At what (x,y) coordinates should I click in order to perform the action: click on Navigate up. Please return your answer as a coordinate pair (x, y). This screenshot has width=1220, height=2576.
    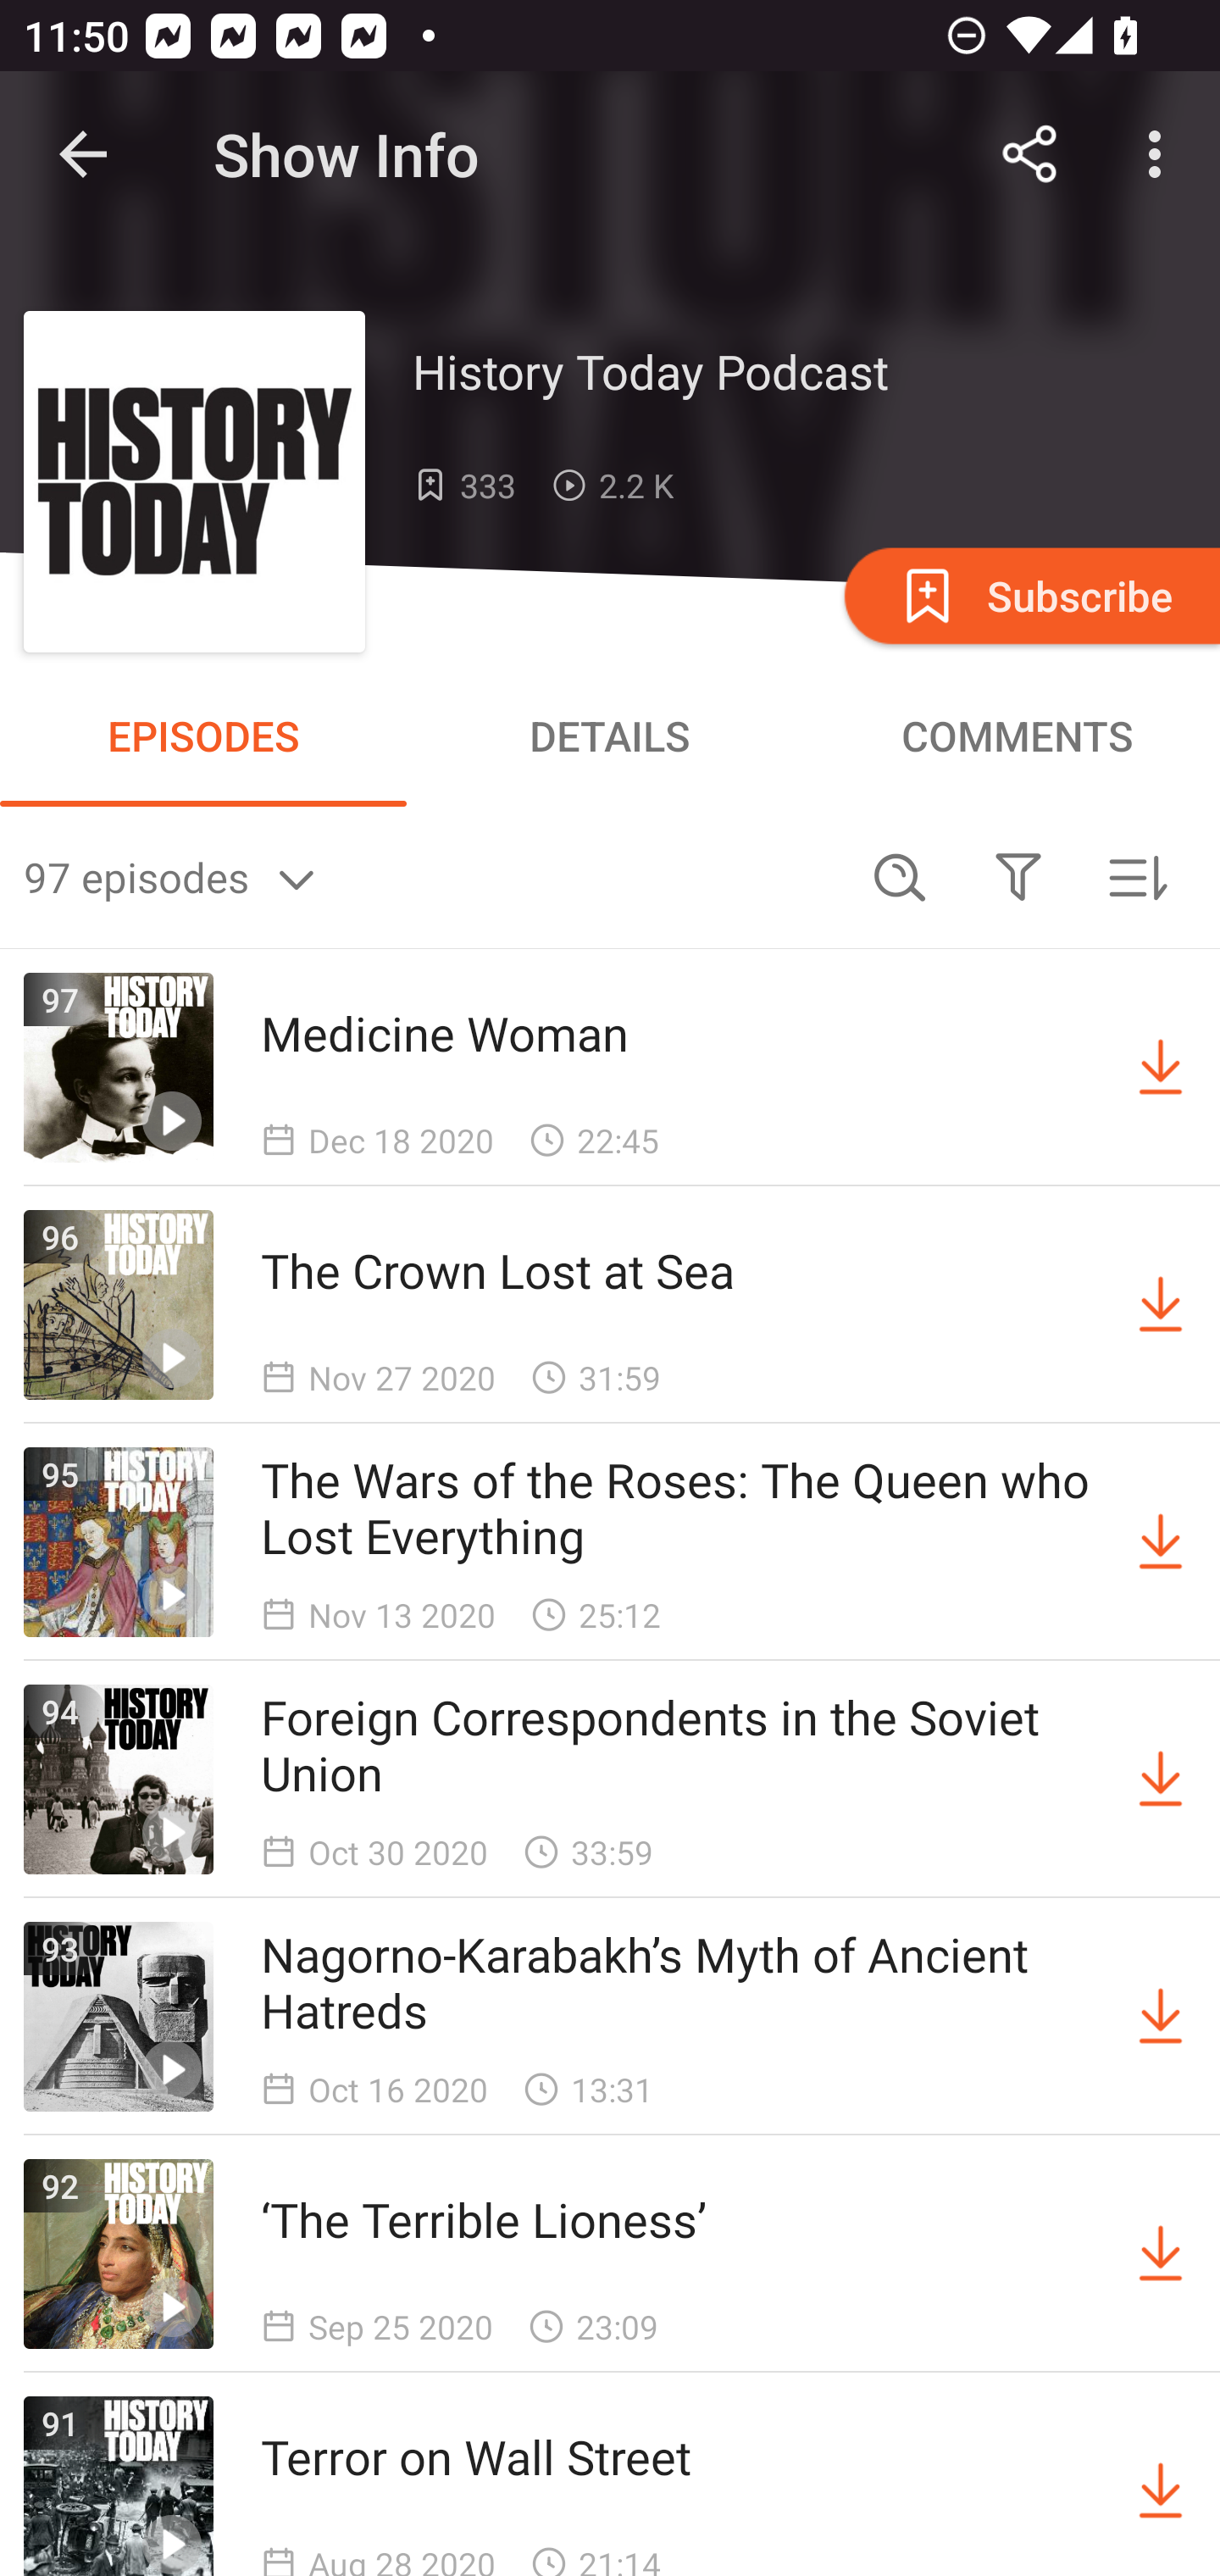
    Looking at the image, I should click on (83, 154).